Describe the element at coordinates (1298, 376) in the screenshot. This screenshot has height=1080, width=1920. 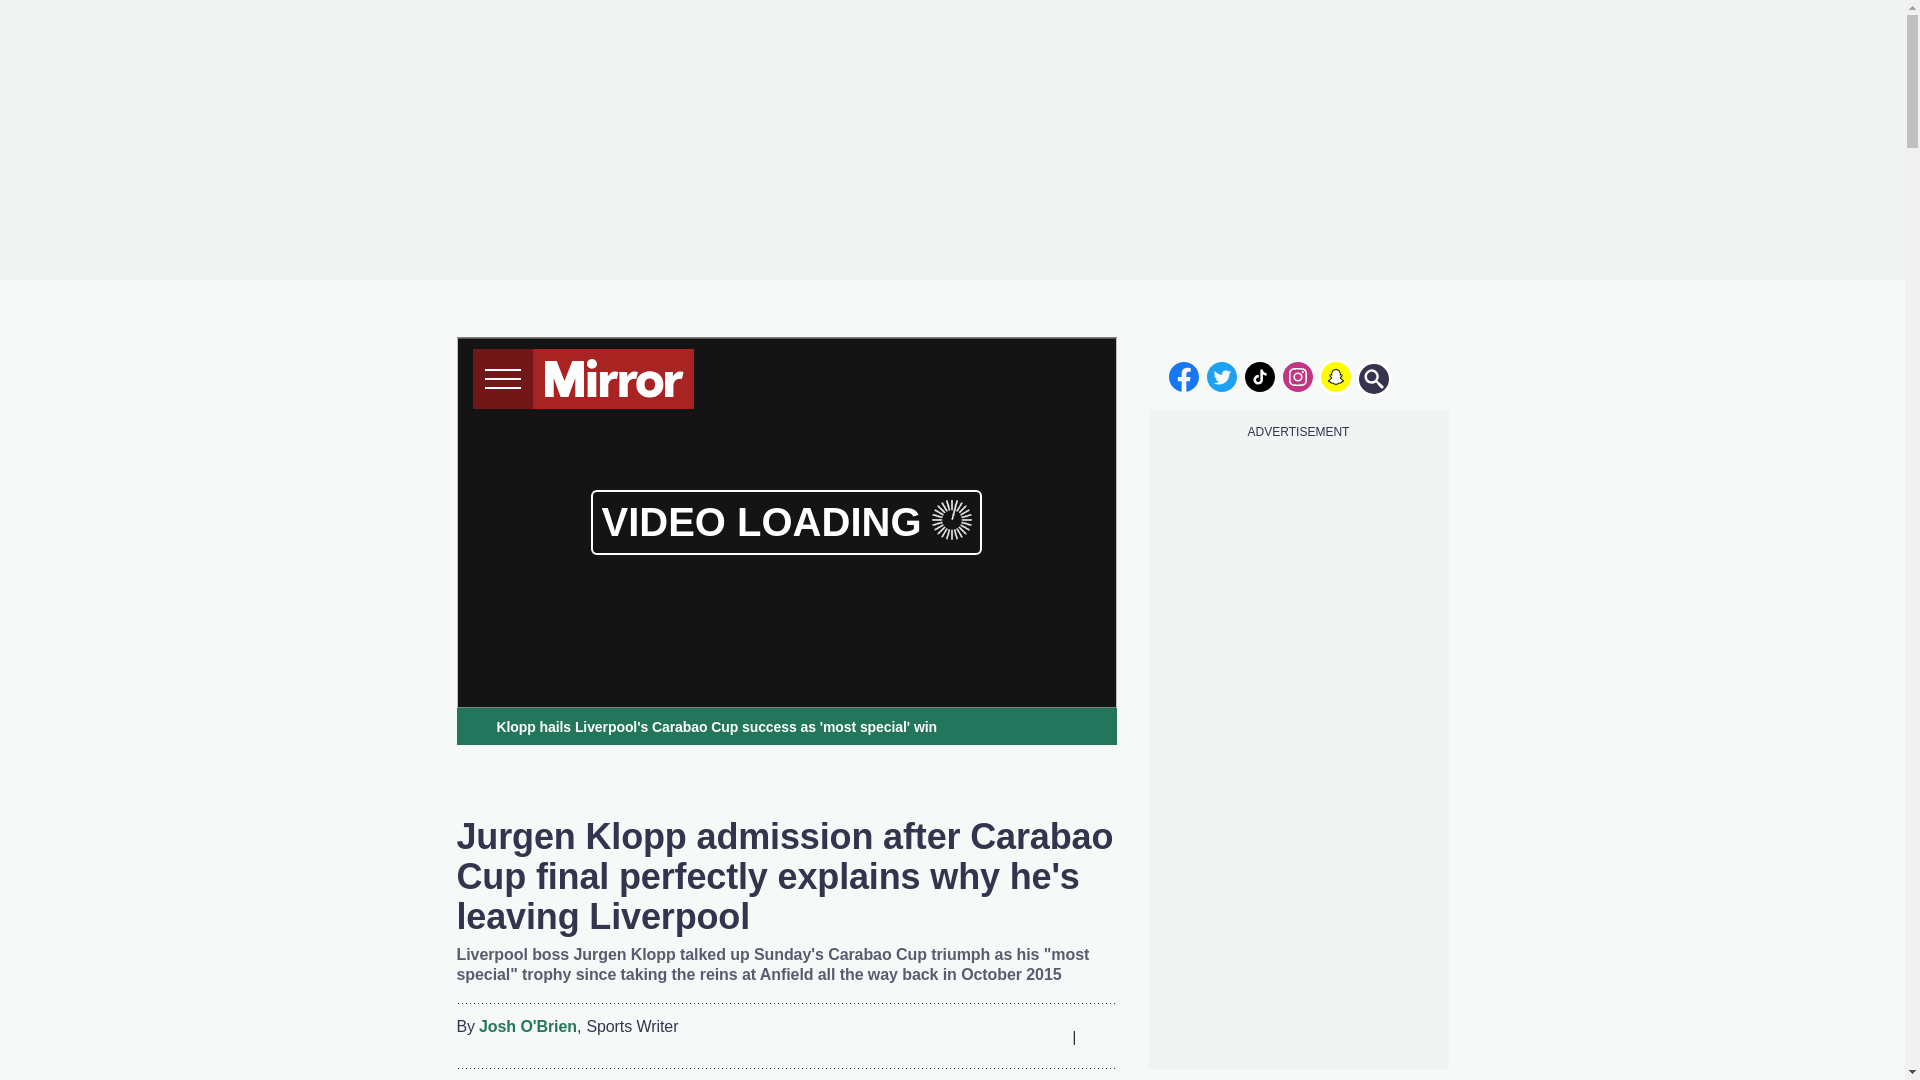
I see `instagram` at that location.